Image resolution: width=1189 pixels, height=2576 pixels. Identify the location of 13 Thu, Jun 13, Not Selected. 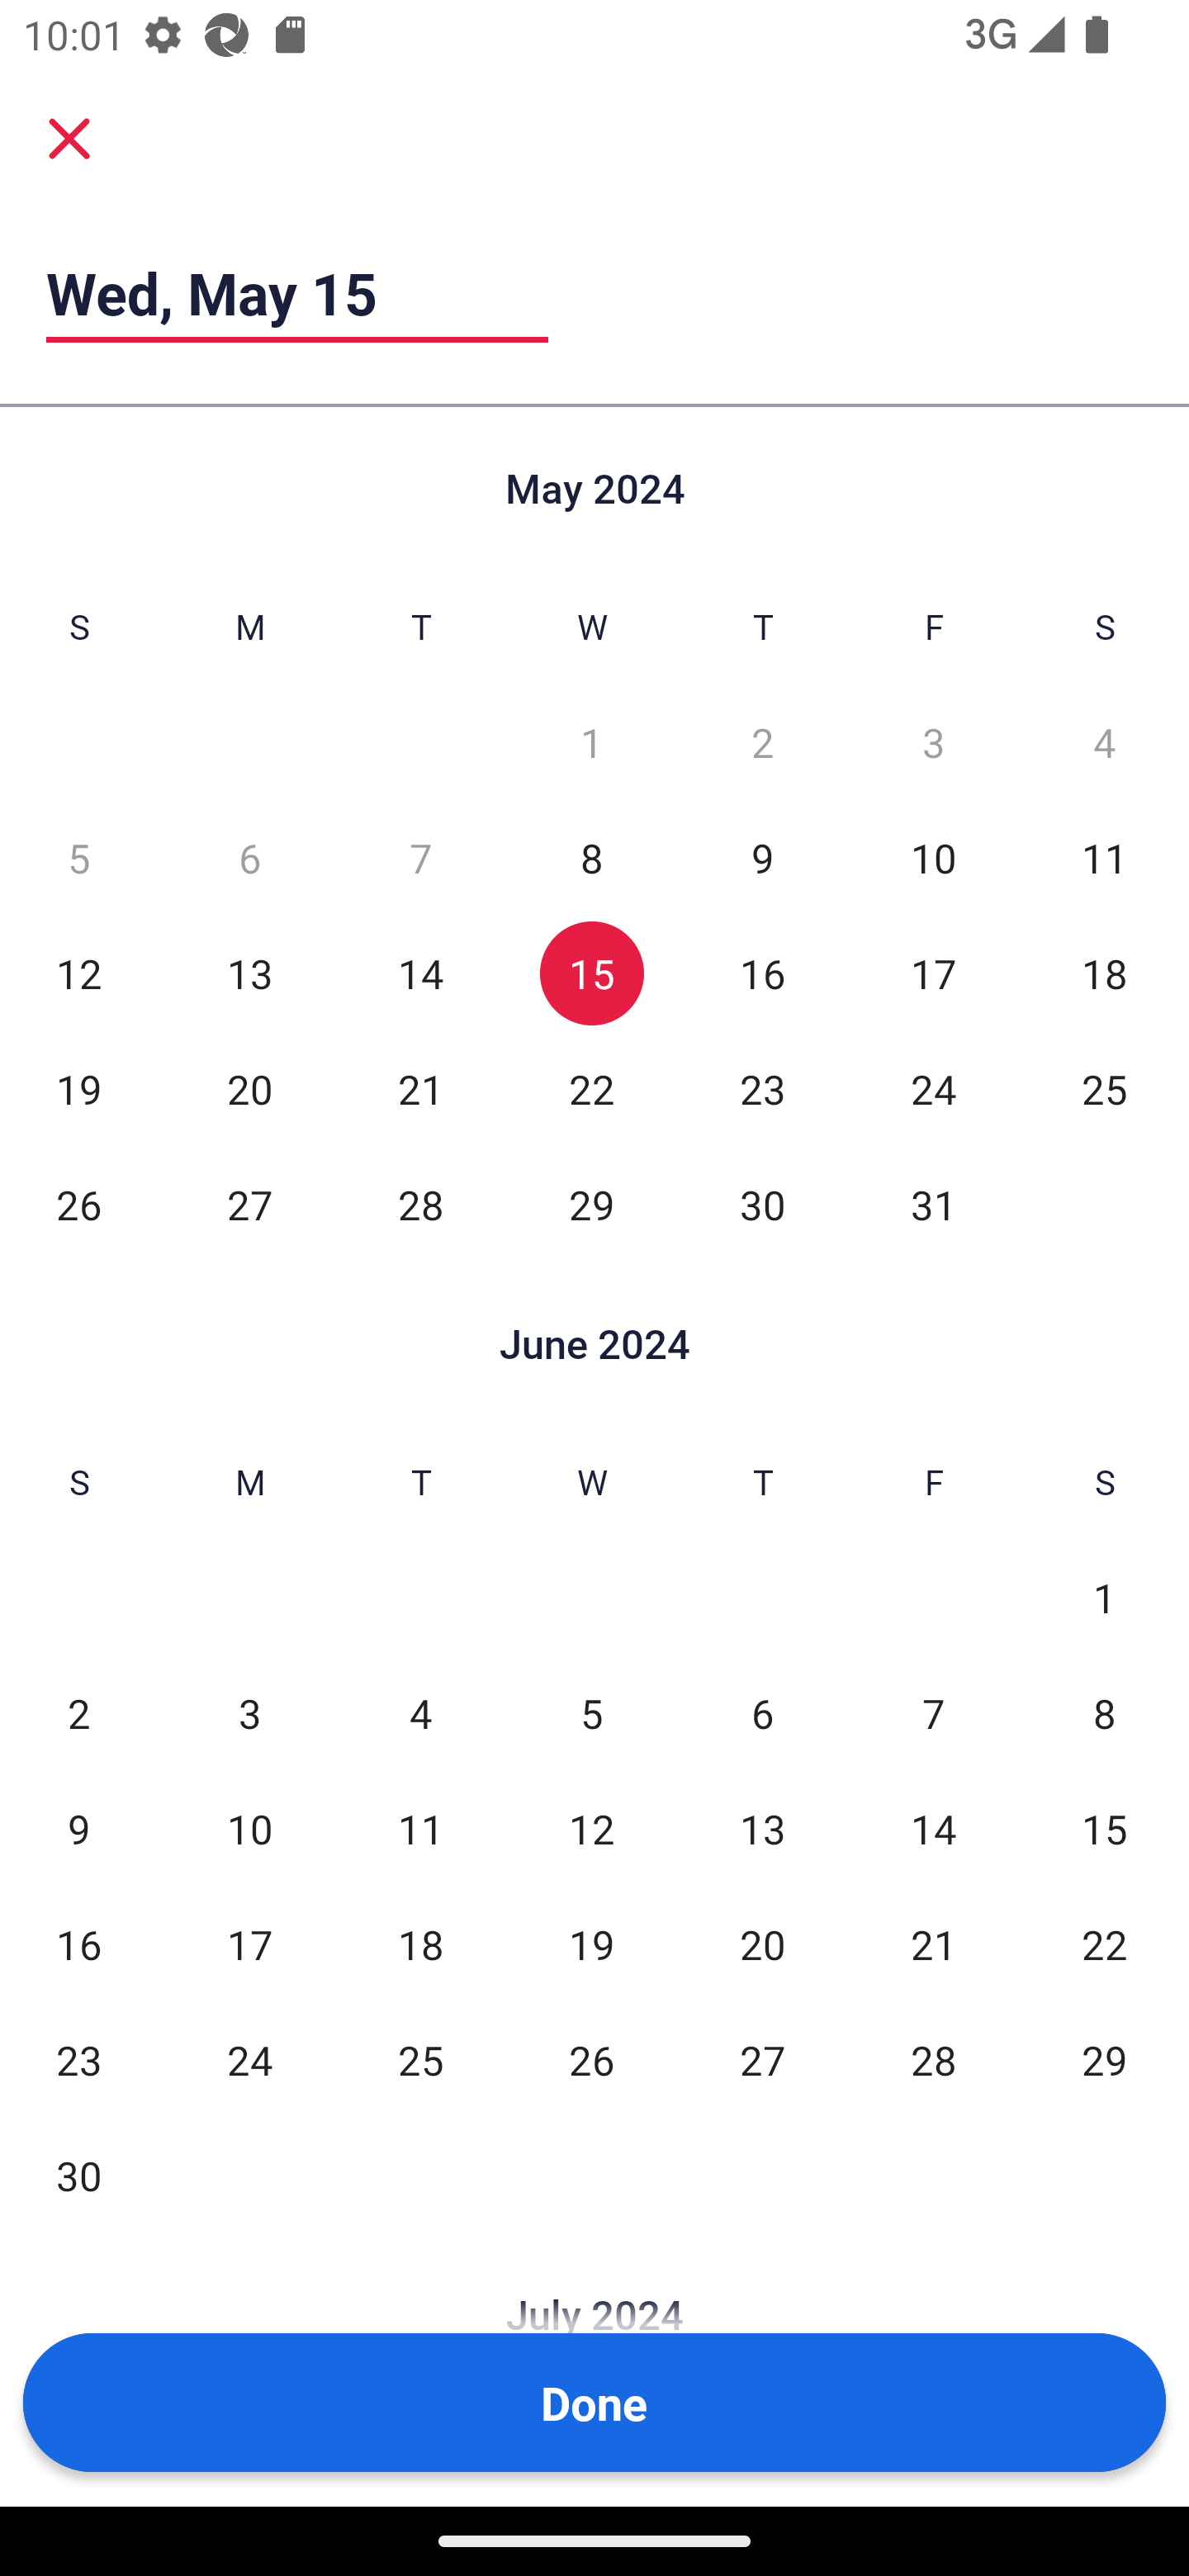
(762, 1828).